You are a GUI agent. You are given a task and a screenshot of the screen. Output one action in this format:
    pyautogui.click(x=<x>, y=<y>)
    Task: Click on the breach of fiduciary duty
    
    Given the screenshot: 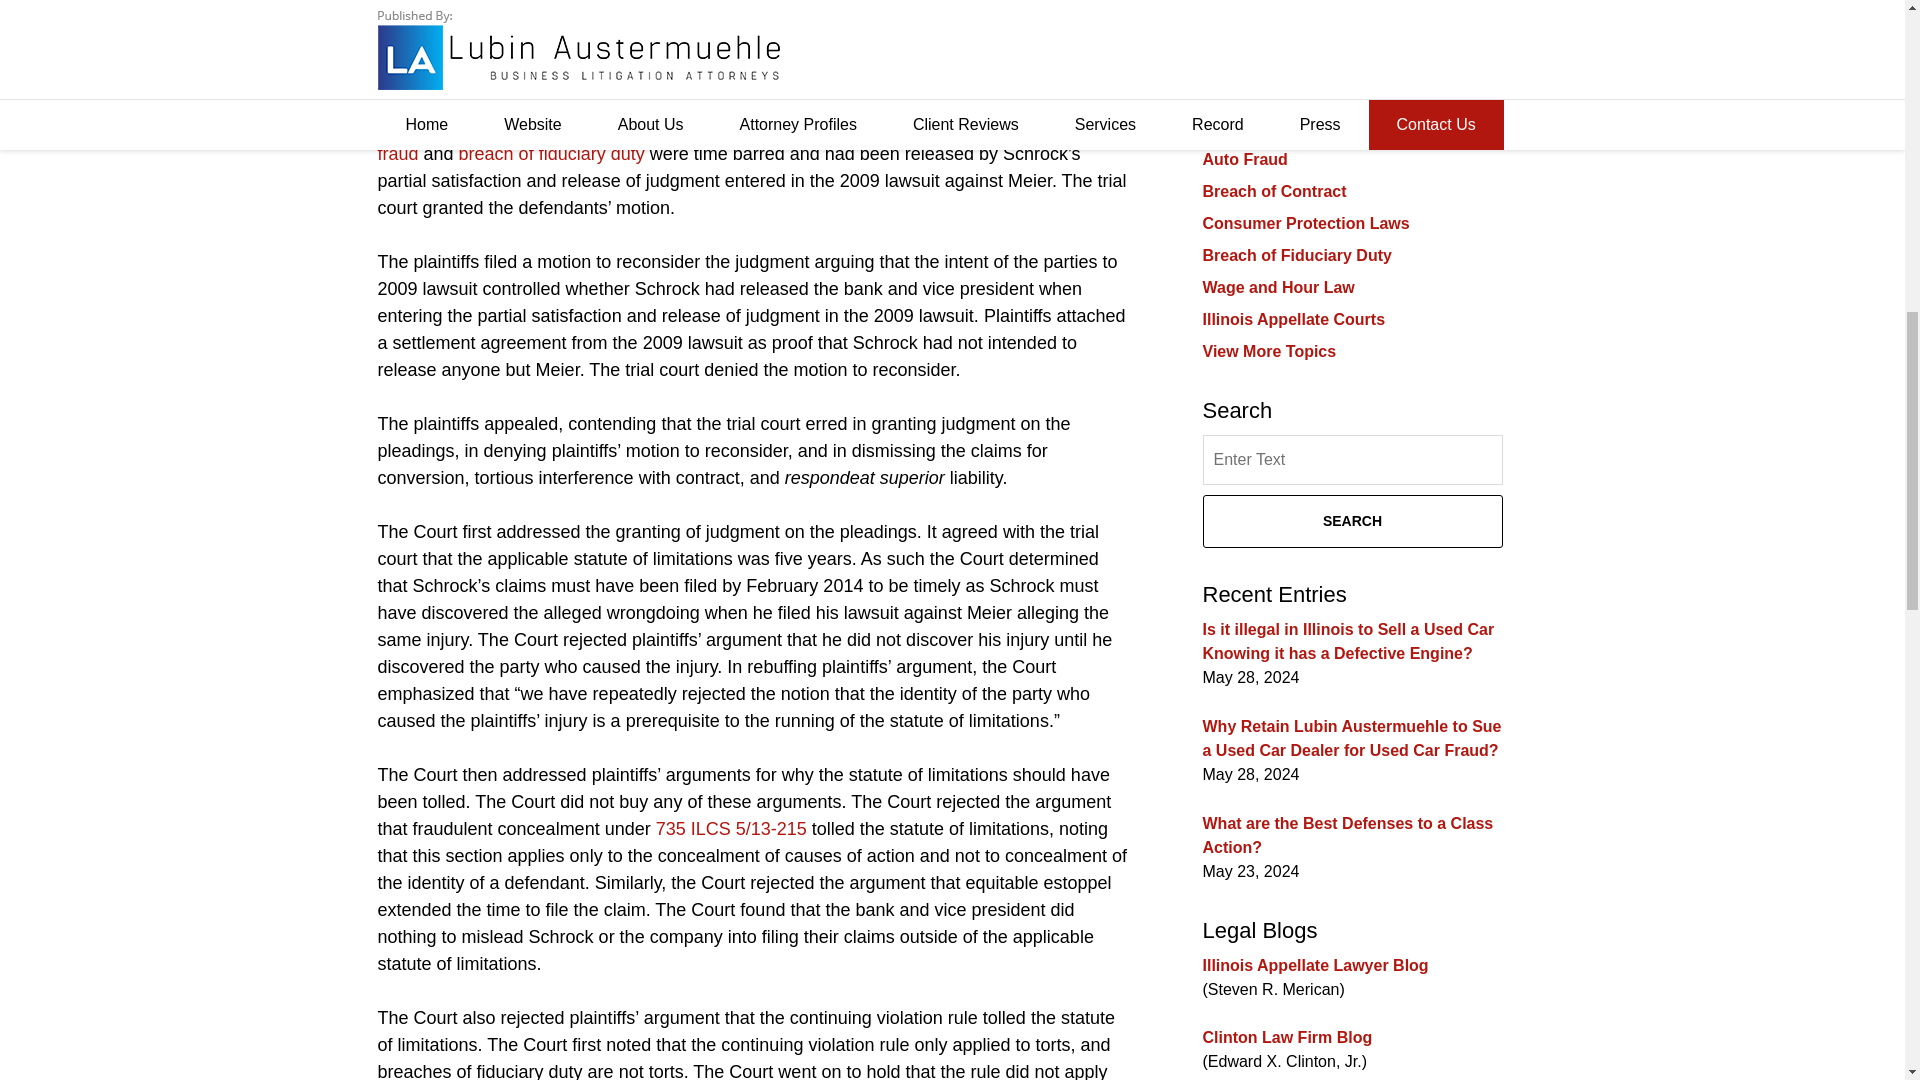 What is the action you would take?
    pyautogui.click(x=552, y=154)
    